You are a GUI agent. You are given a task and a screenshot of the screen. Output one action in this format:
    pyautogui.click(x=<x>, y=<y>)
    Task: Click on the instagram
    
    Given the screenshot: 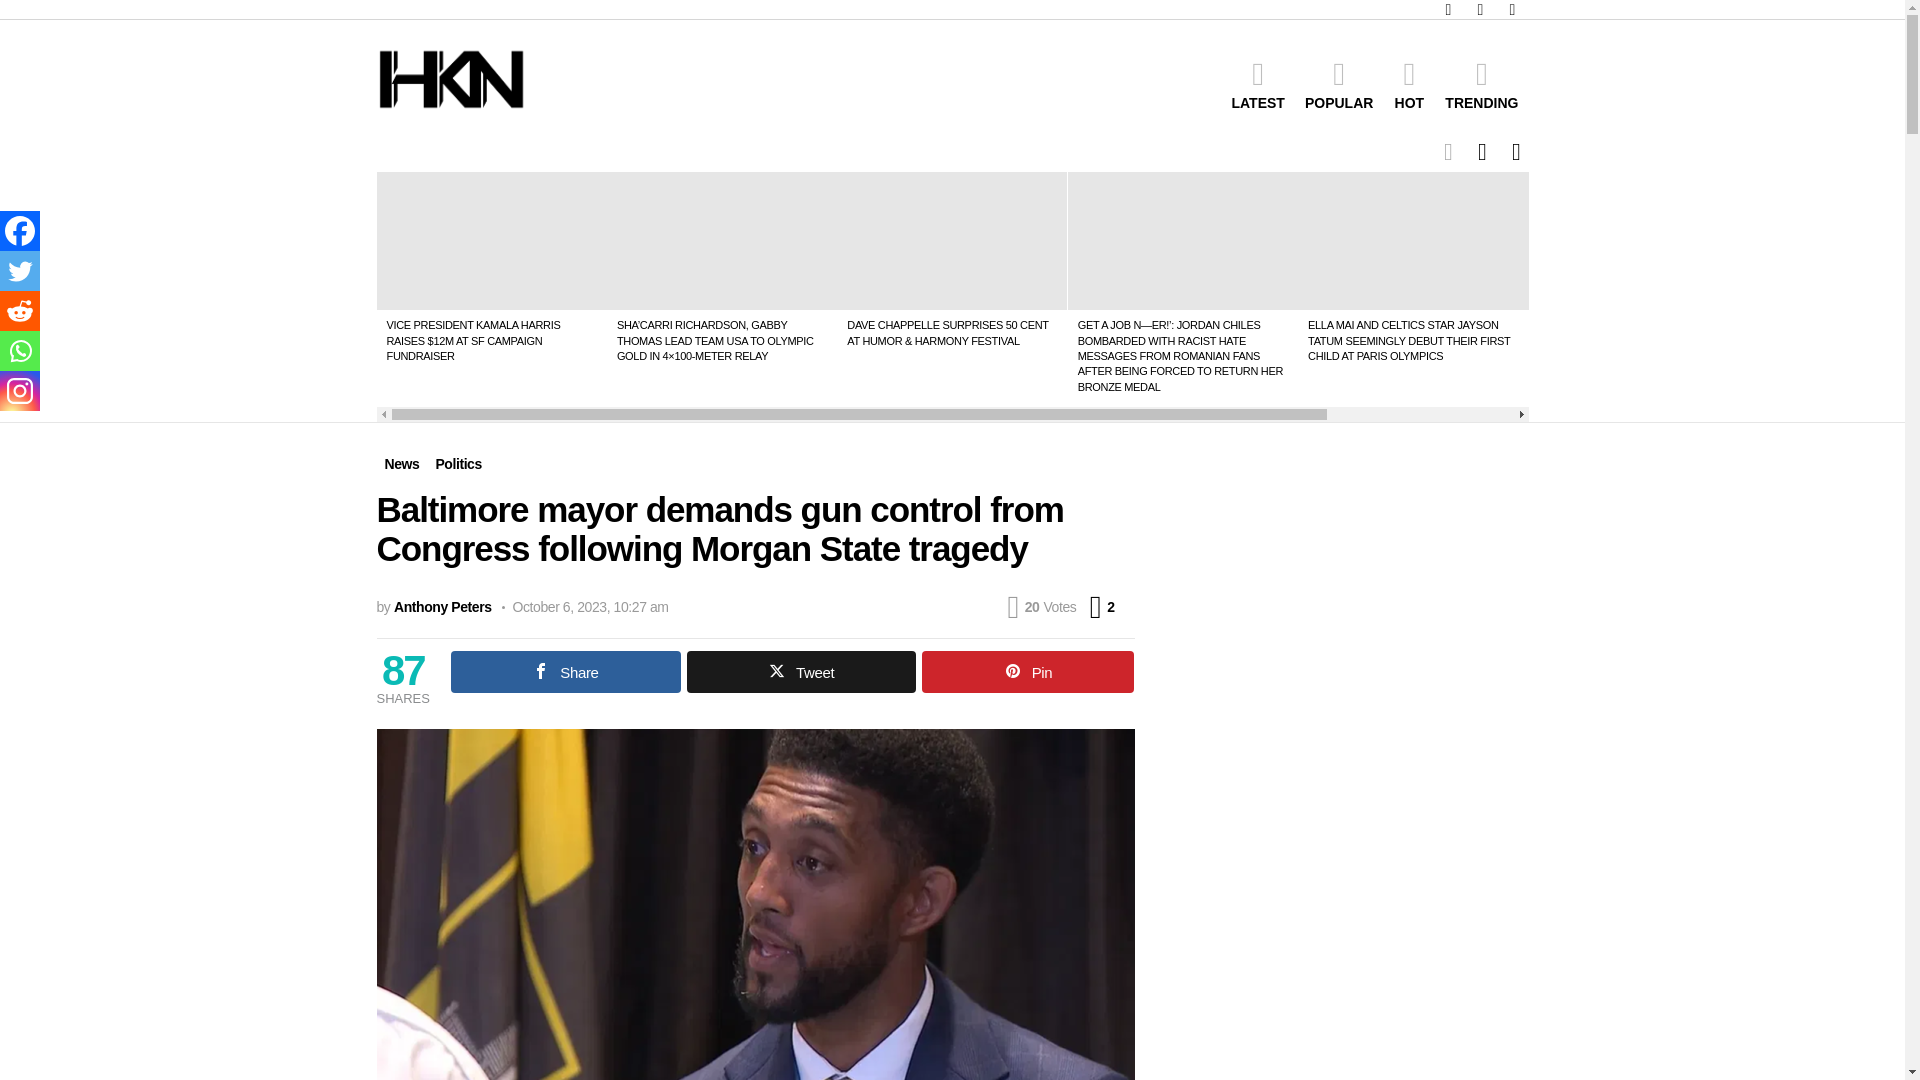 What is the action you would take?
    pyautogui.click(x=1479, y=10)
    